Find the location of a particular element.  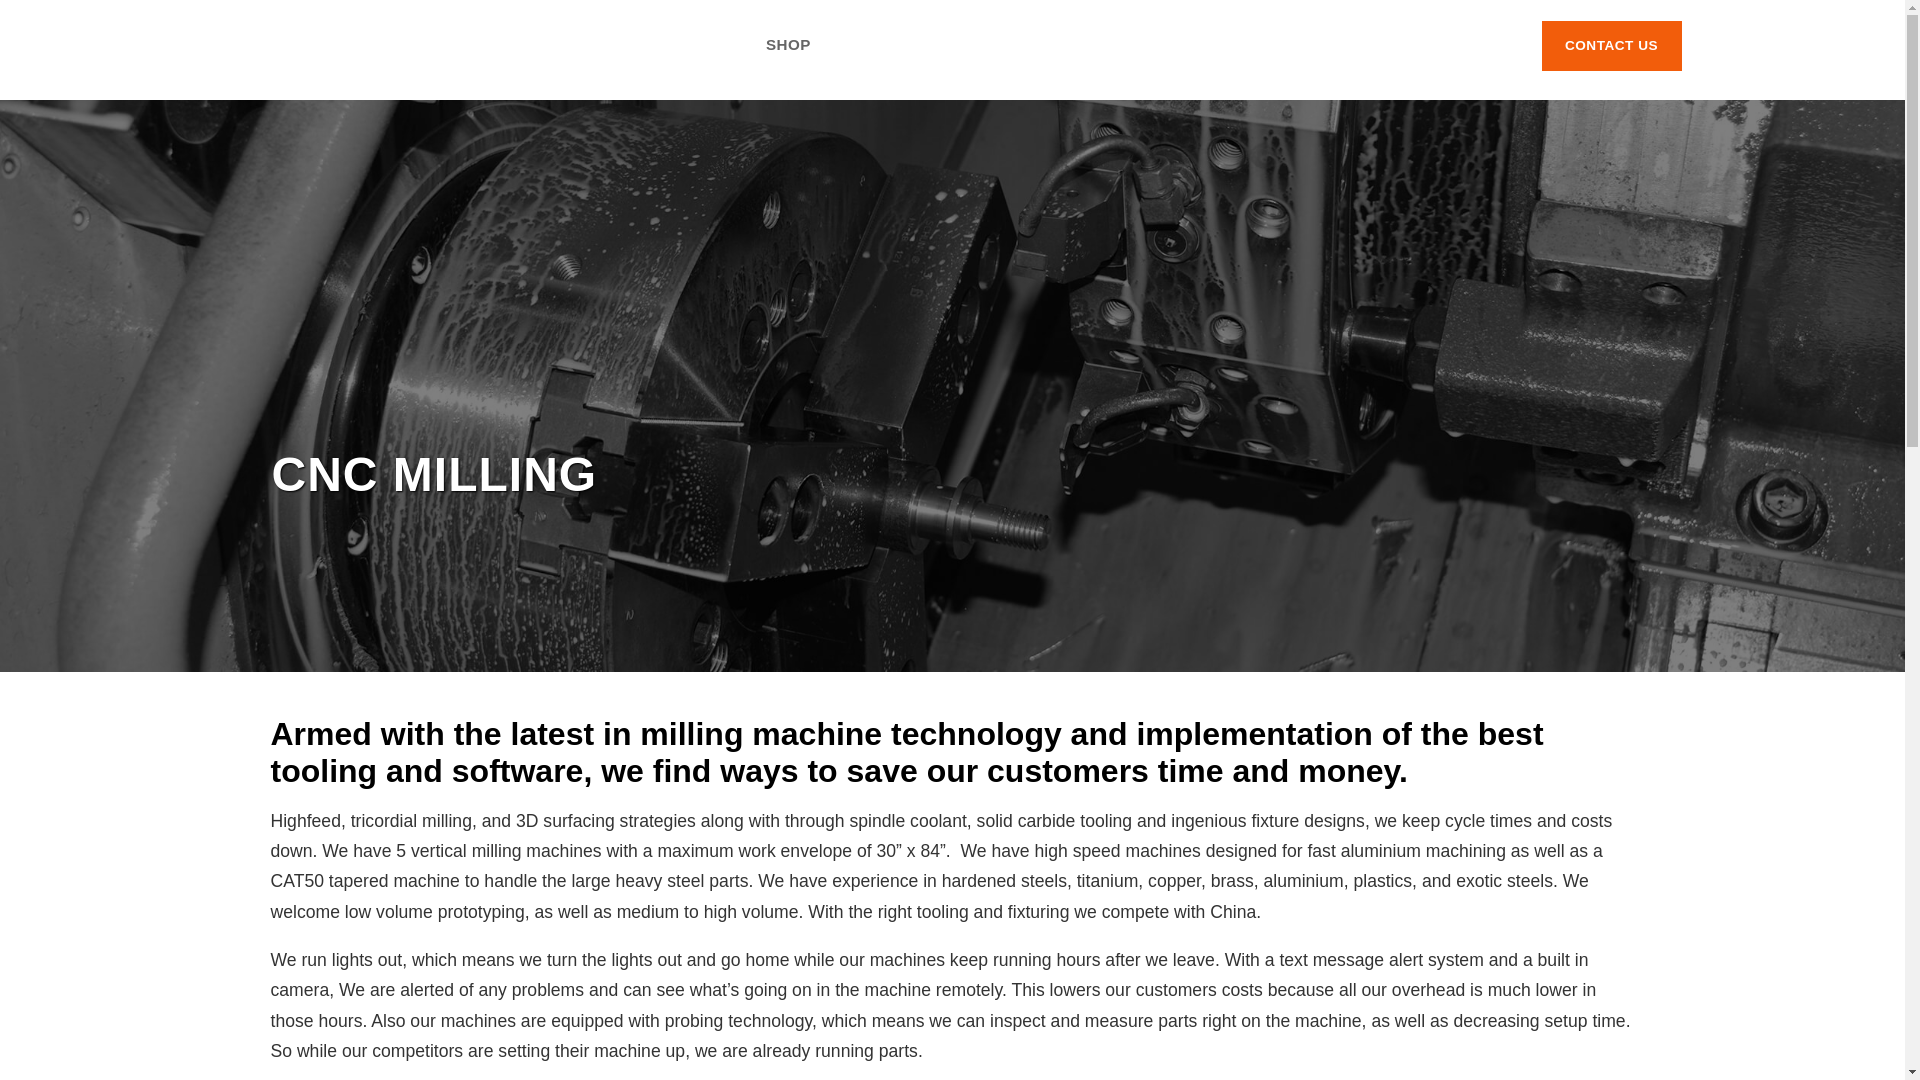

Shop is located at coordinates (788, 44).